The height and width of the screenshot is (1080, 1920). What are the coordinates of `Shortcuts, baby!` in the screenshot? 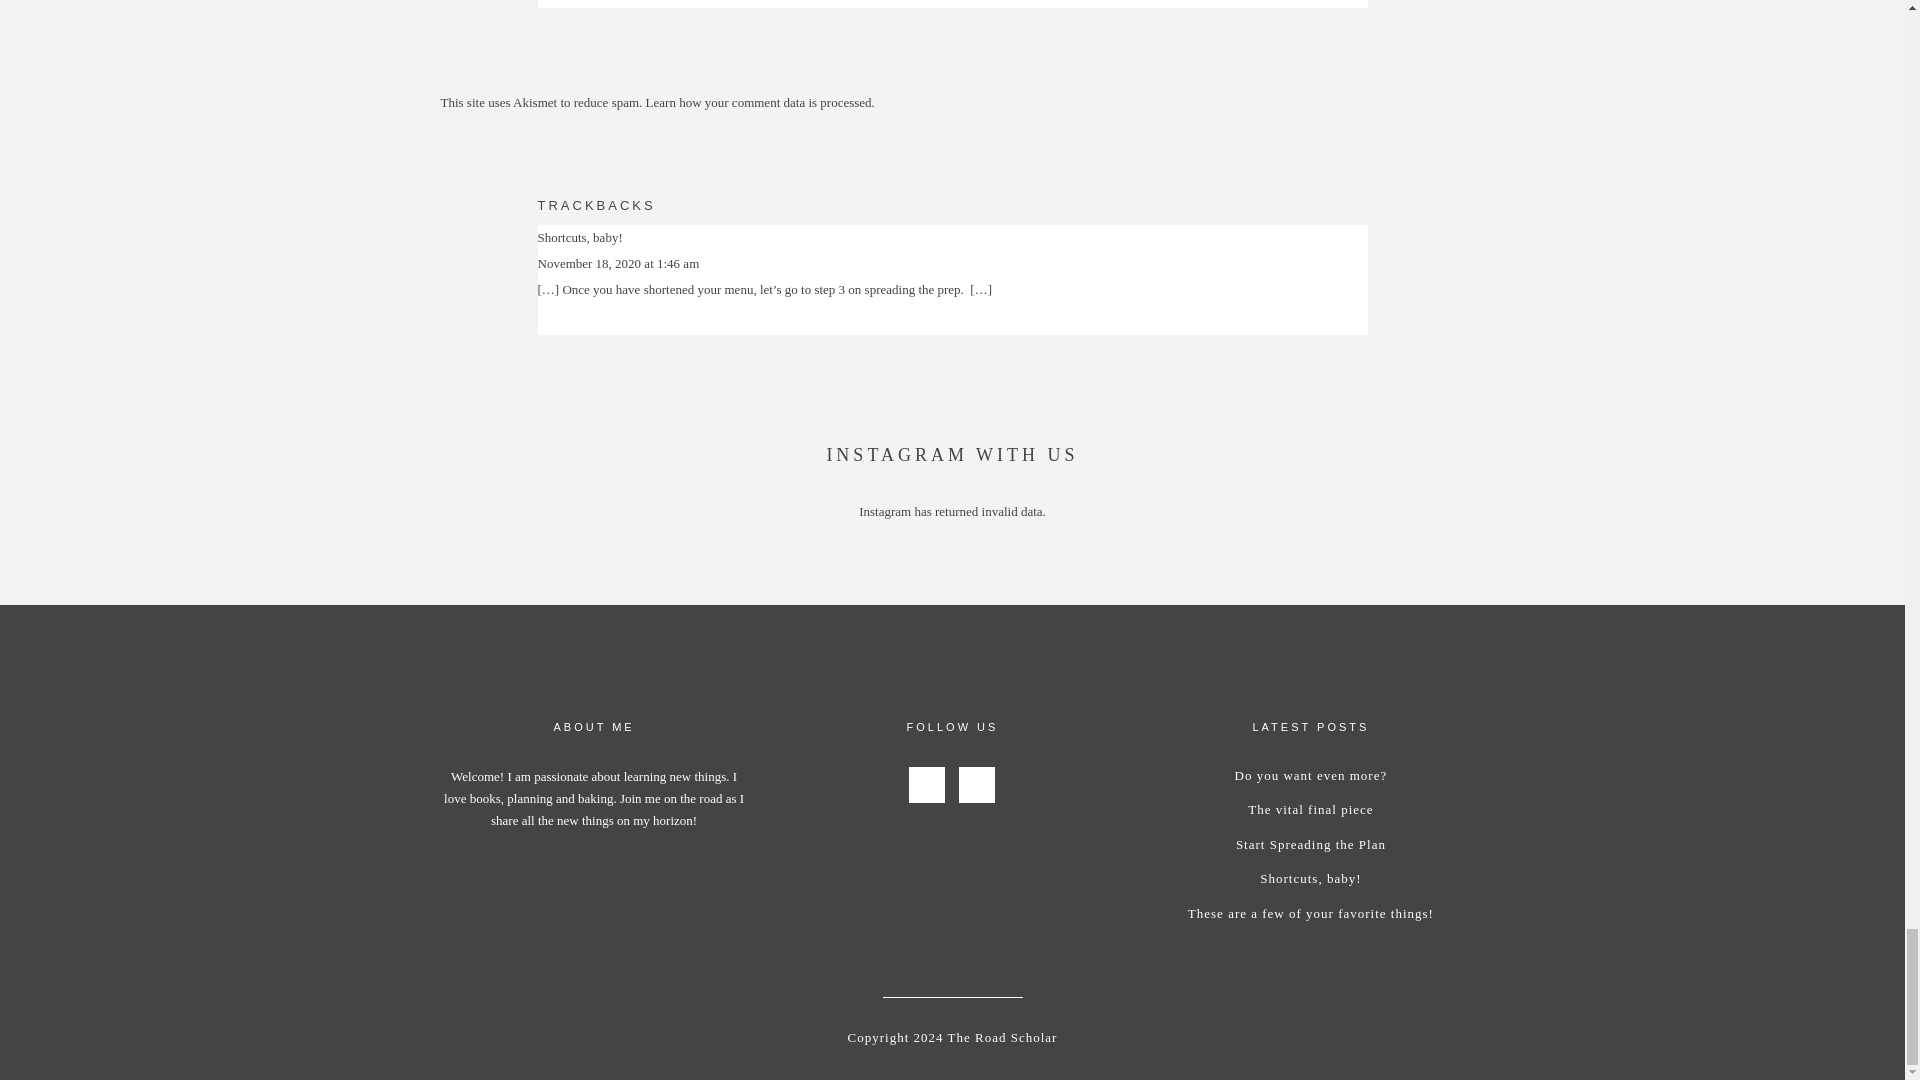 It's located at (1310, 878).